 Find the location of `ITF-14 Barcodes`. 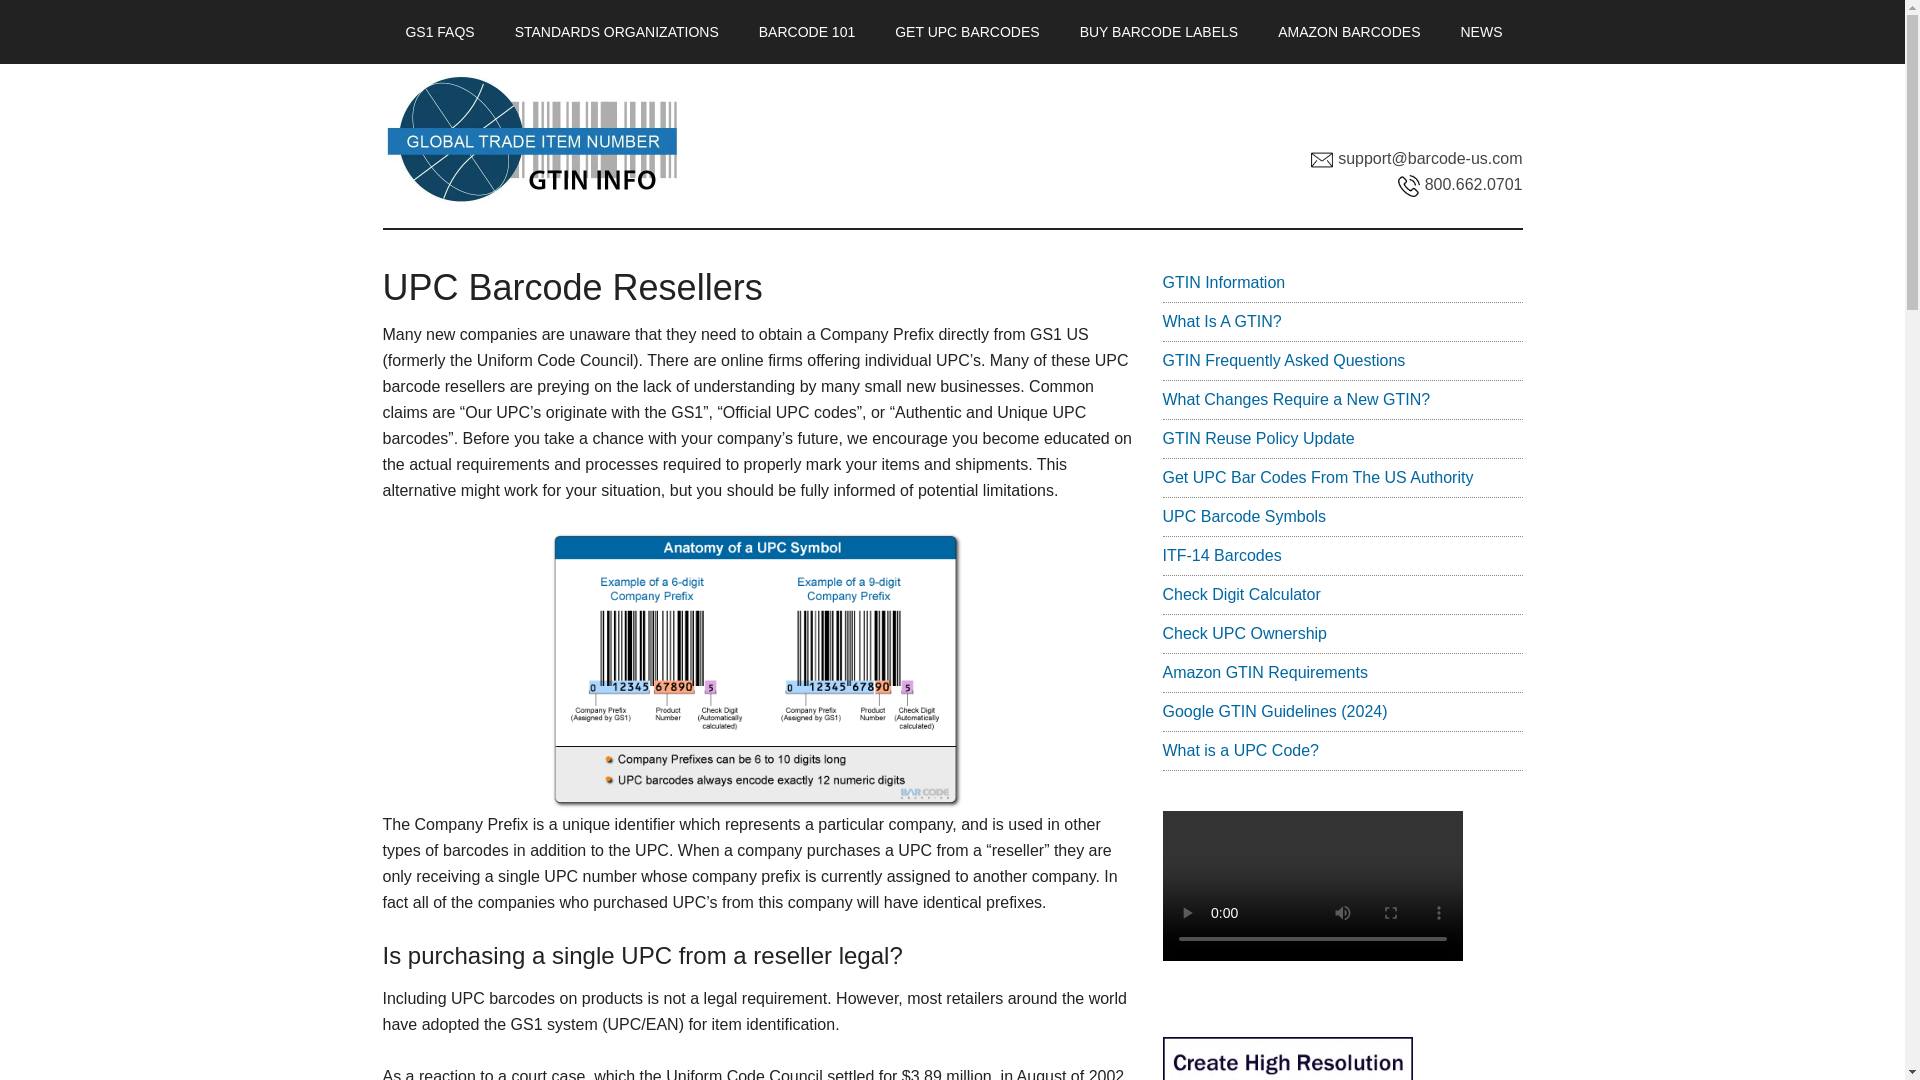

ITF-14 Barcodes is located at coordinates (1220, 554).